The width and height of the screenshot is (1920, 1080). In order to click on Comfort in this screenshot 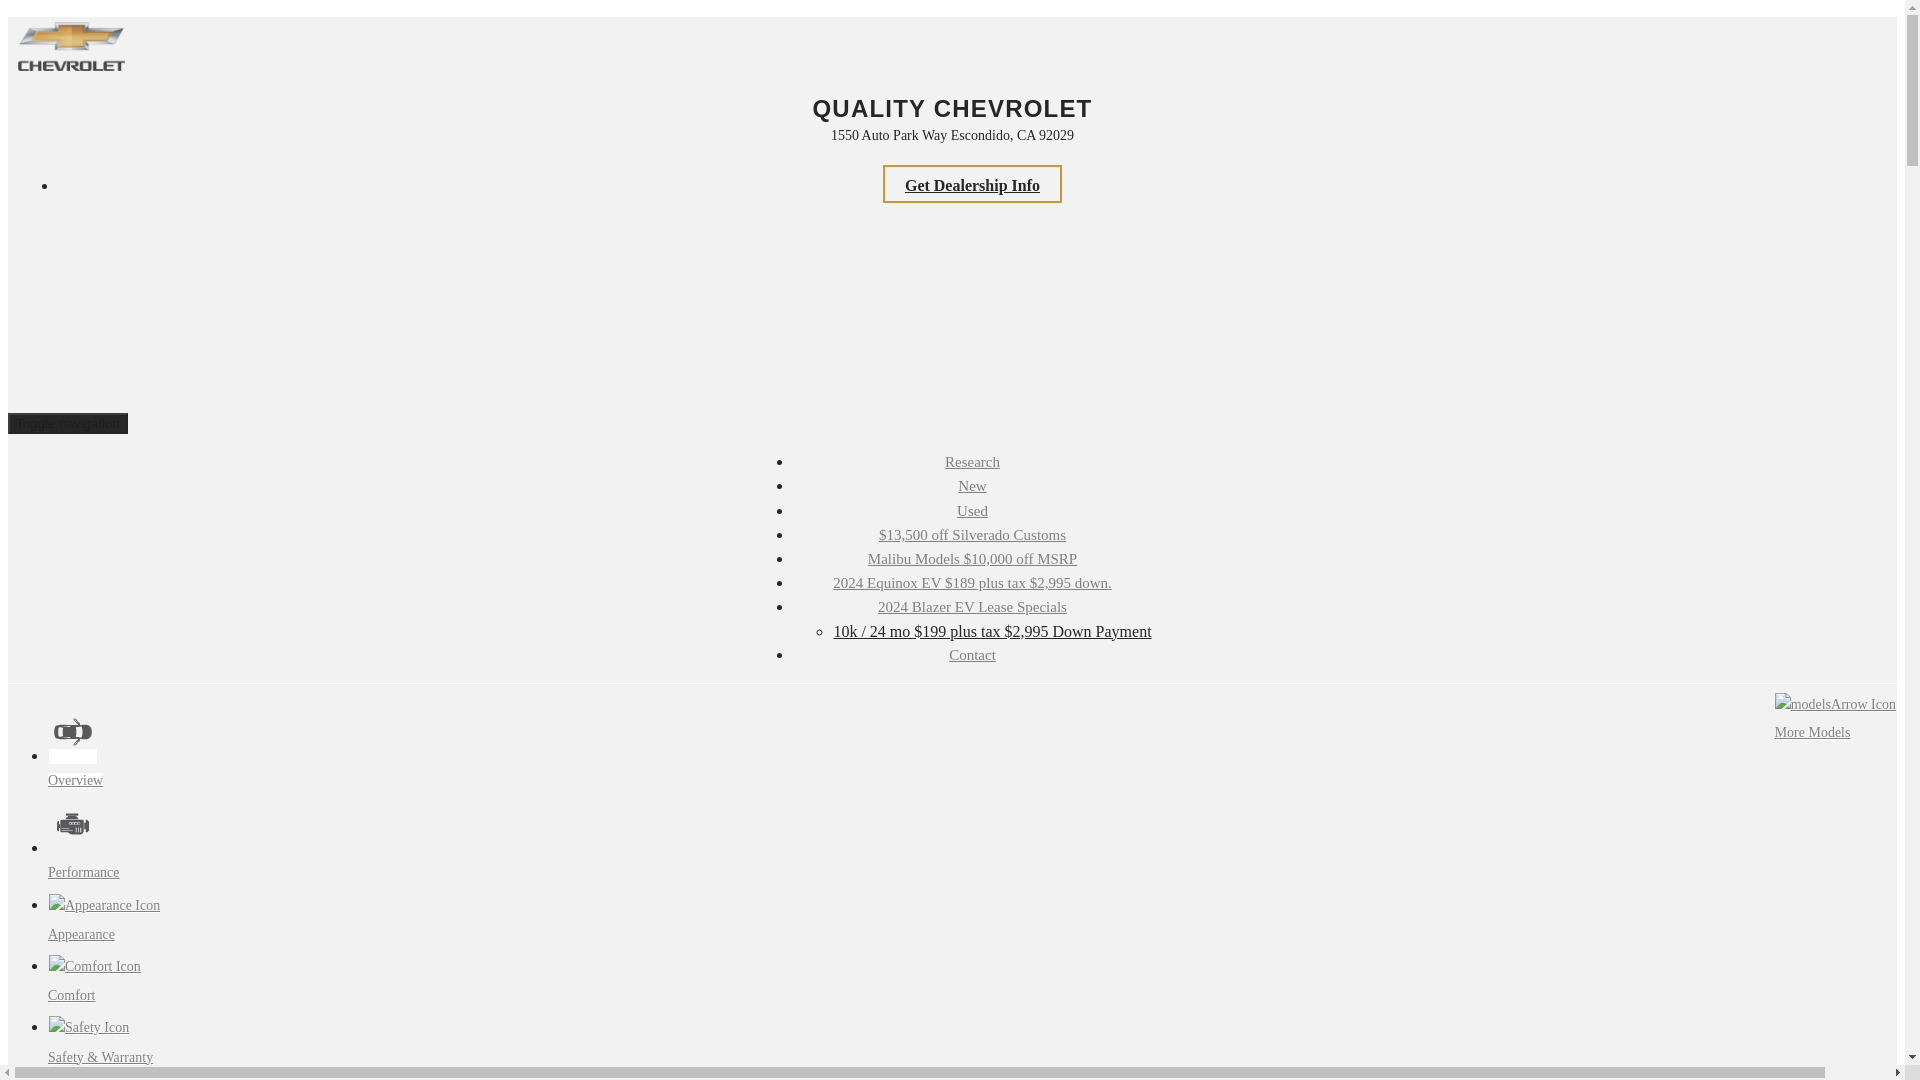, I will do `click(94, 980)`.